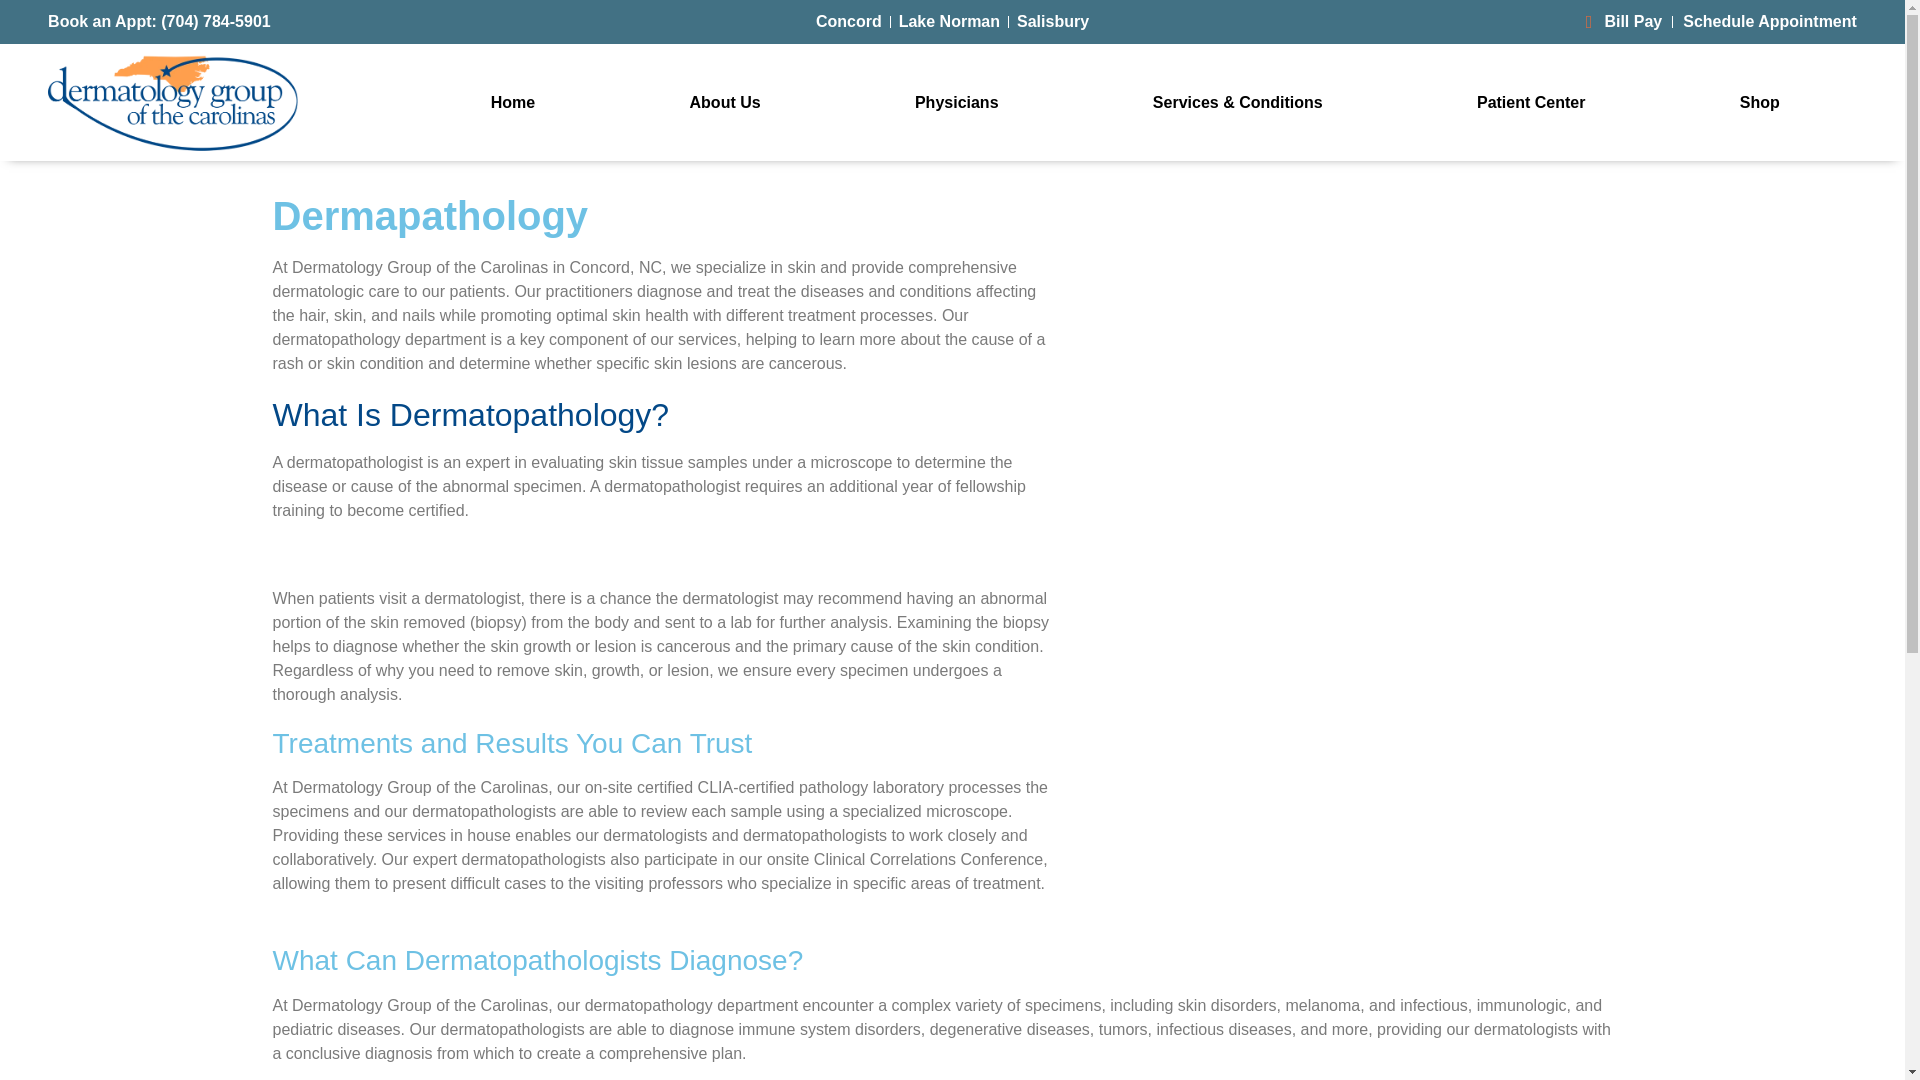 This screenshot has width=1920, height=1080. Describe the element at coordinates (956, 102) in the screenshot. I see `Physicians` at that location.